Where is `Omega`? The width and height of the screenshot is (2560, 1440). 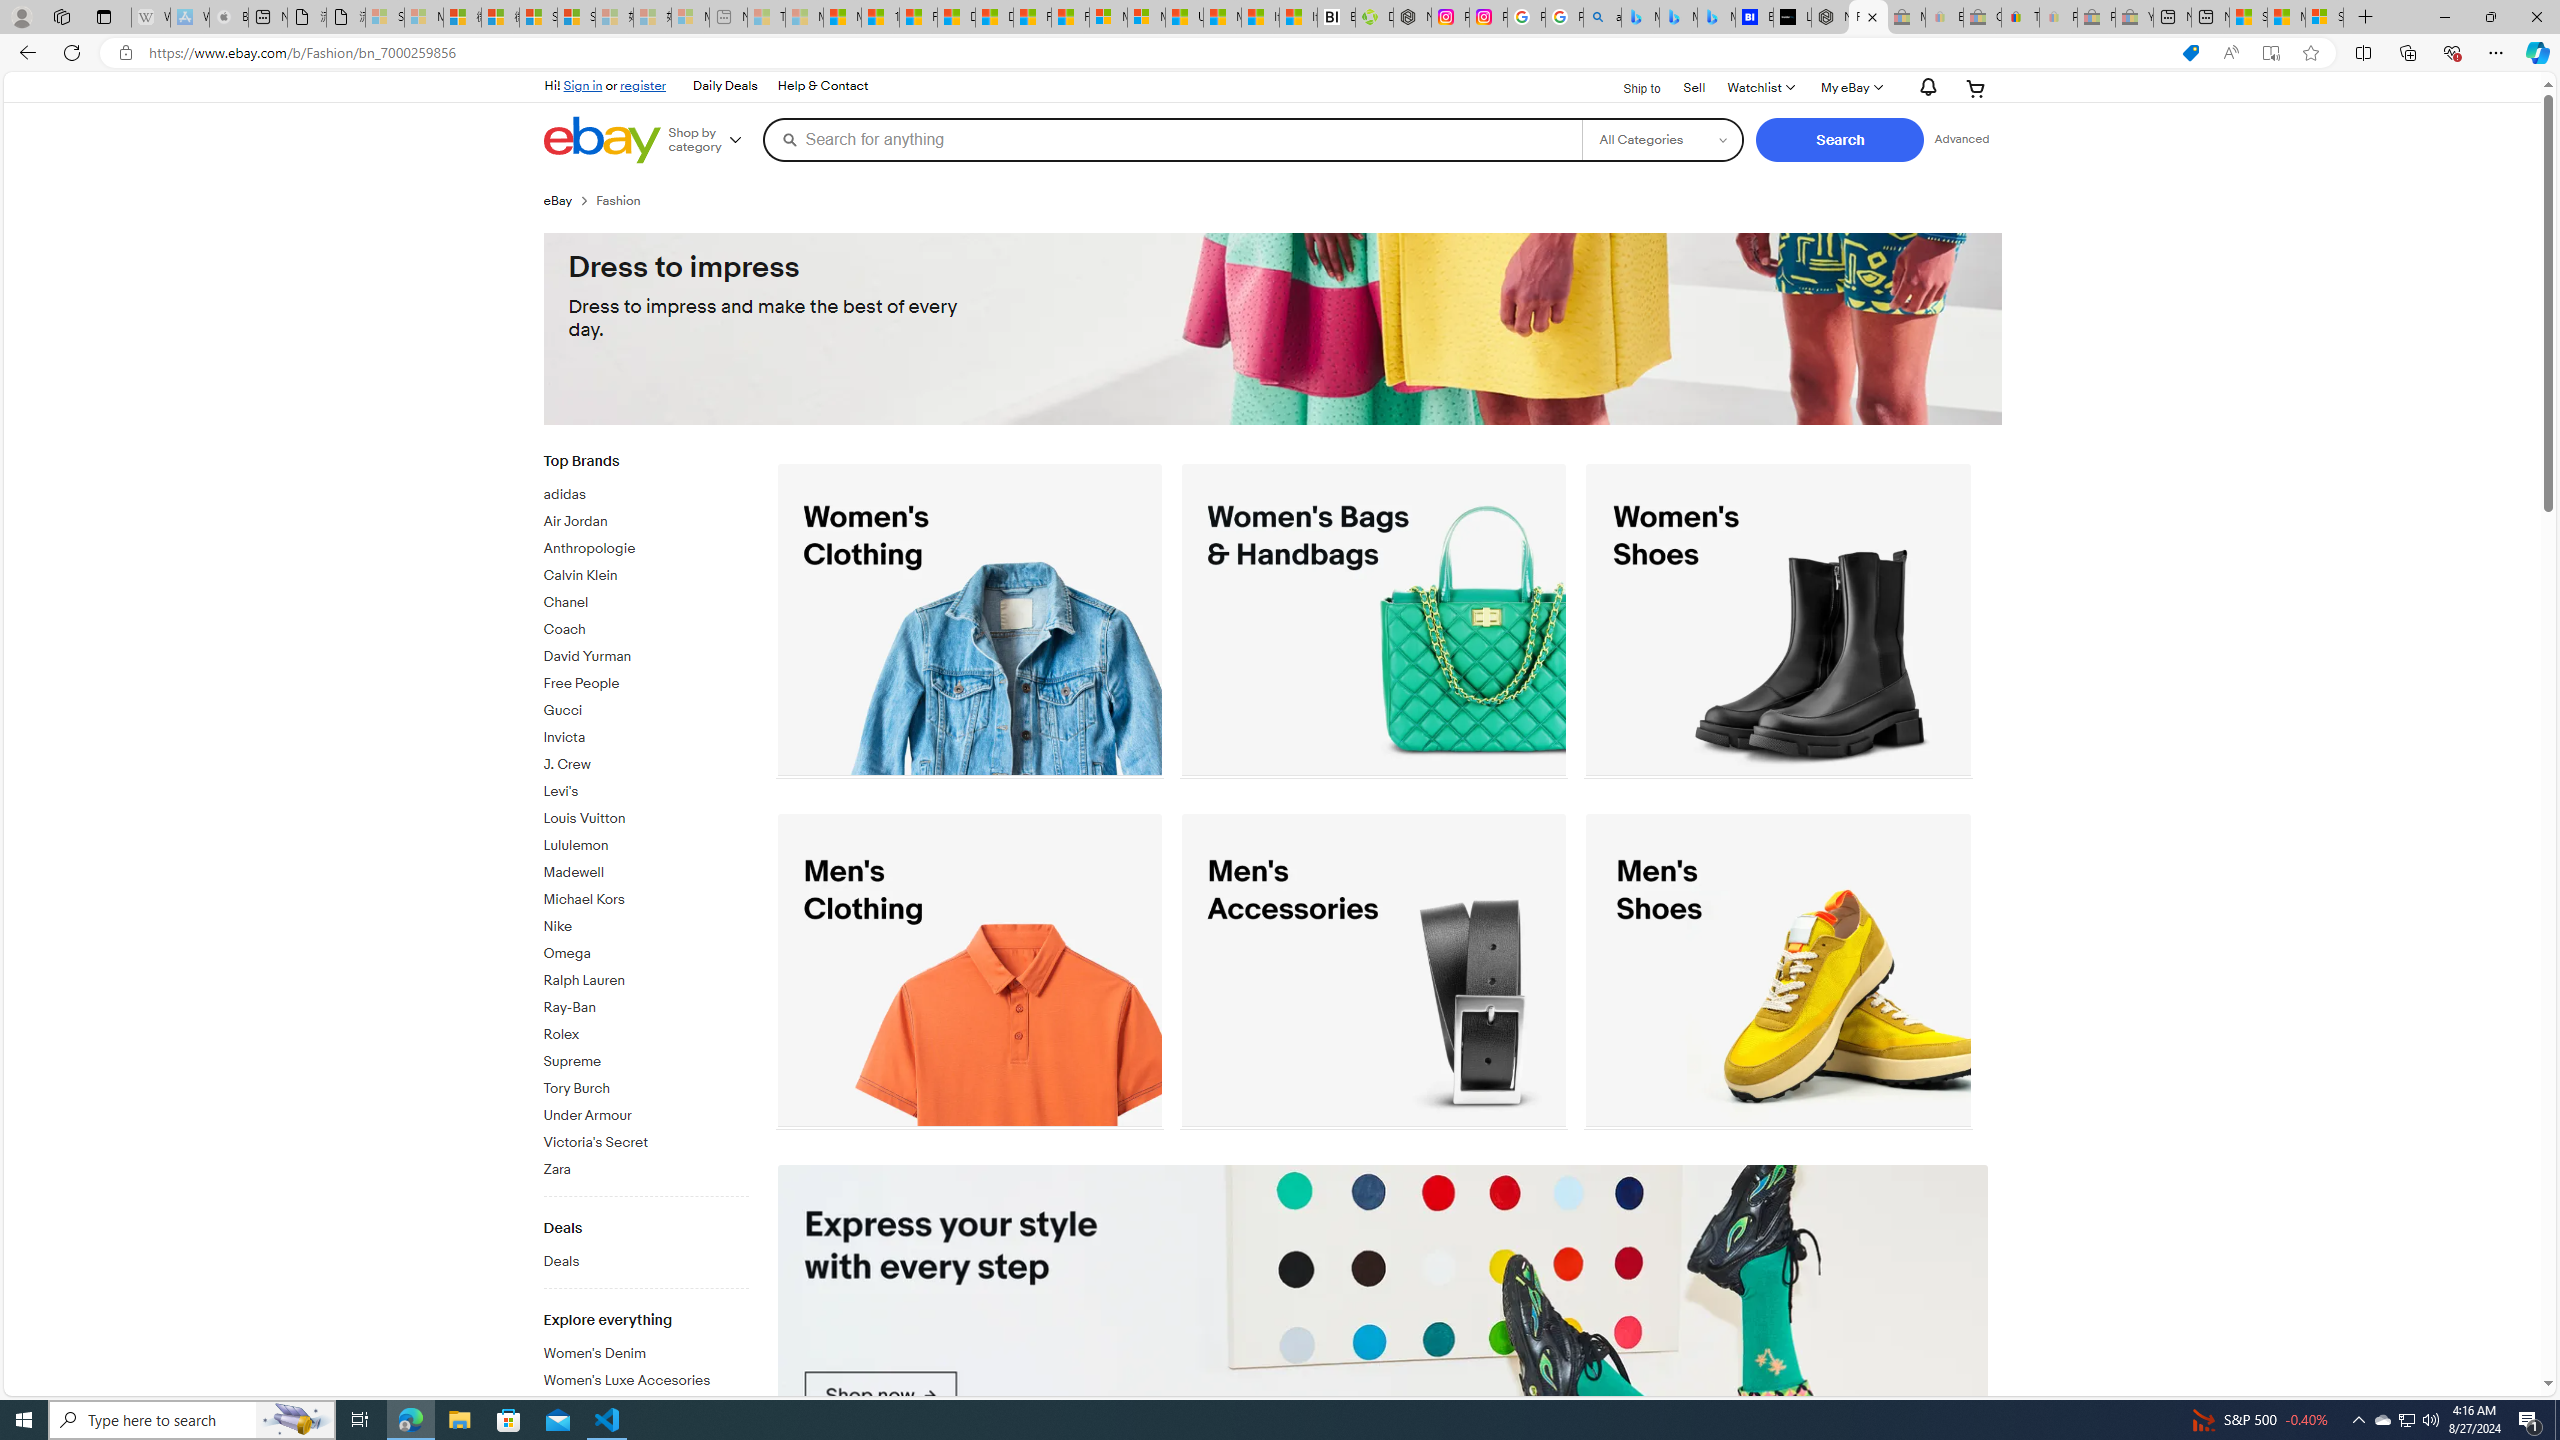
Omega is located at coordinates (646, 954).